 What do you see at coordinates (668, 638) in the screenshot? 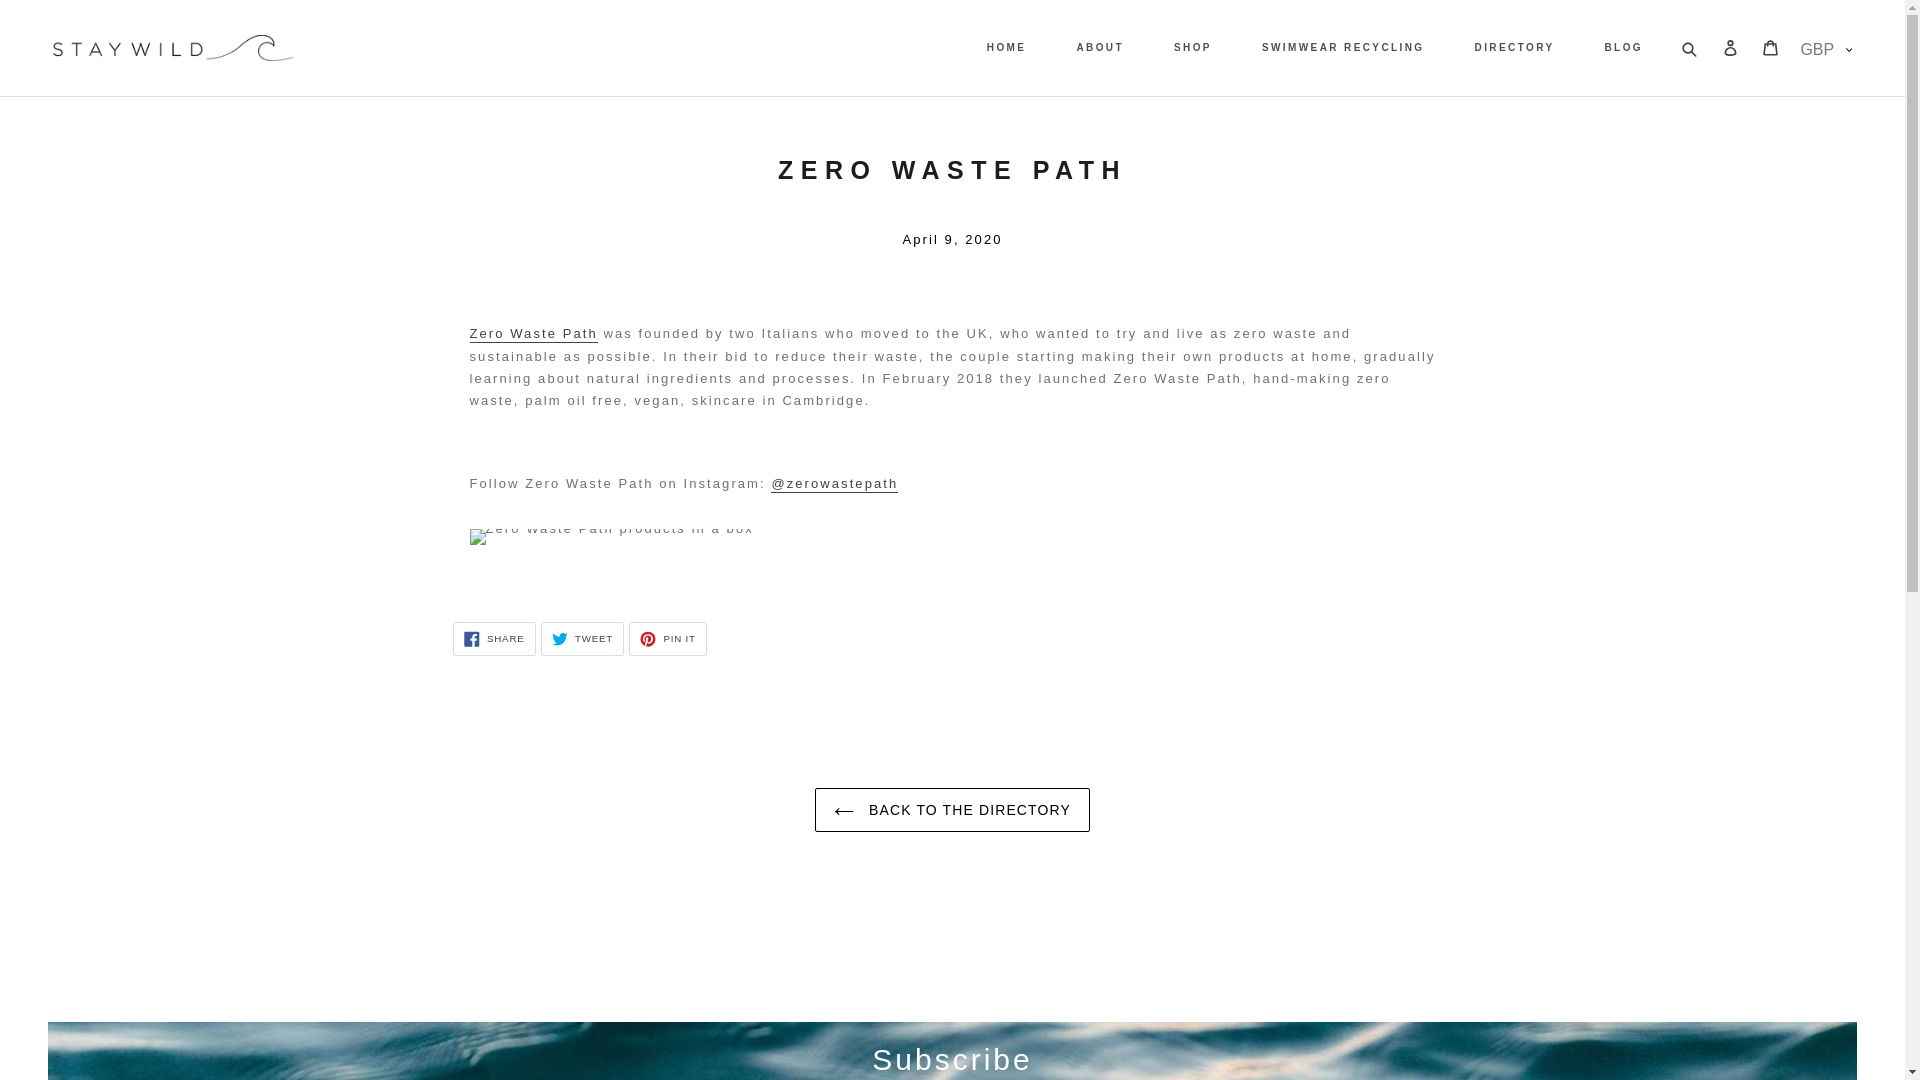
I see `SHOP` at bounding box center [668, 638].